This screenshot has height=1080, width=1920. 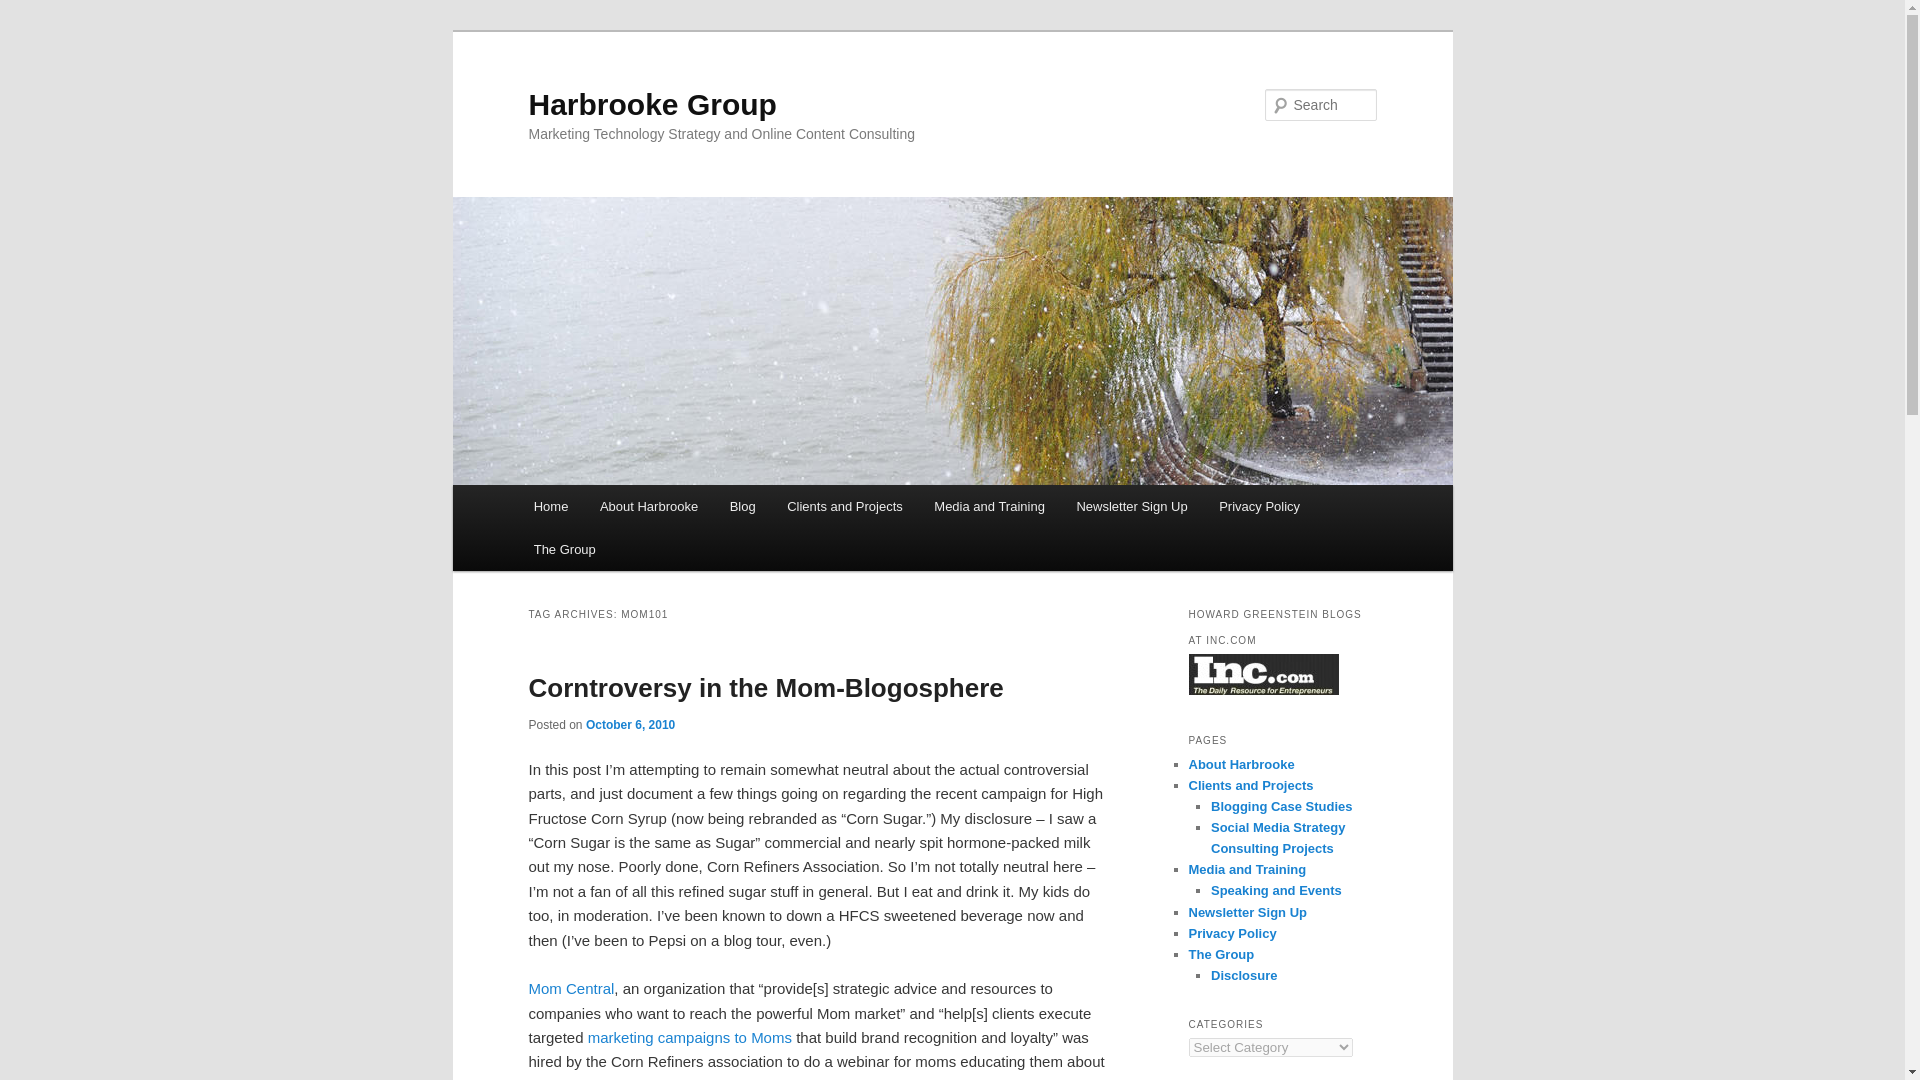 I want to click on marketing campaigns to Moms, so click(x=689, y=1038).